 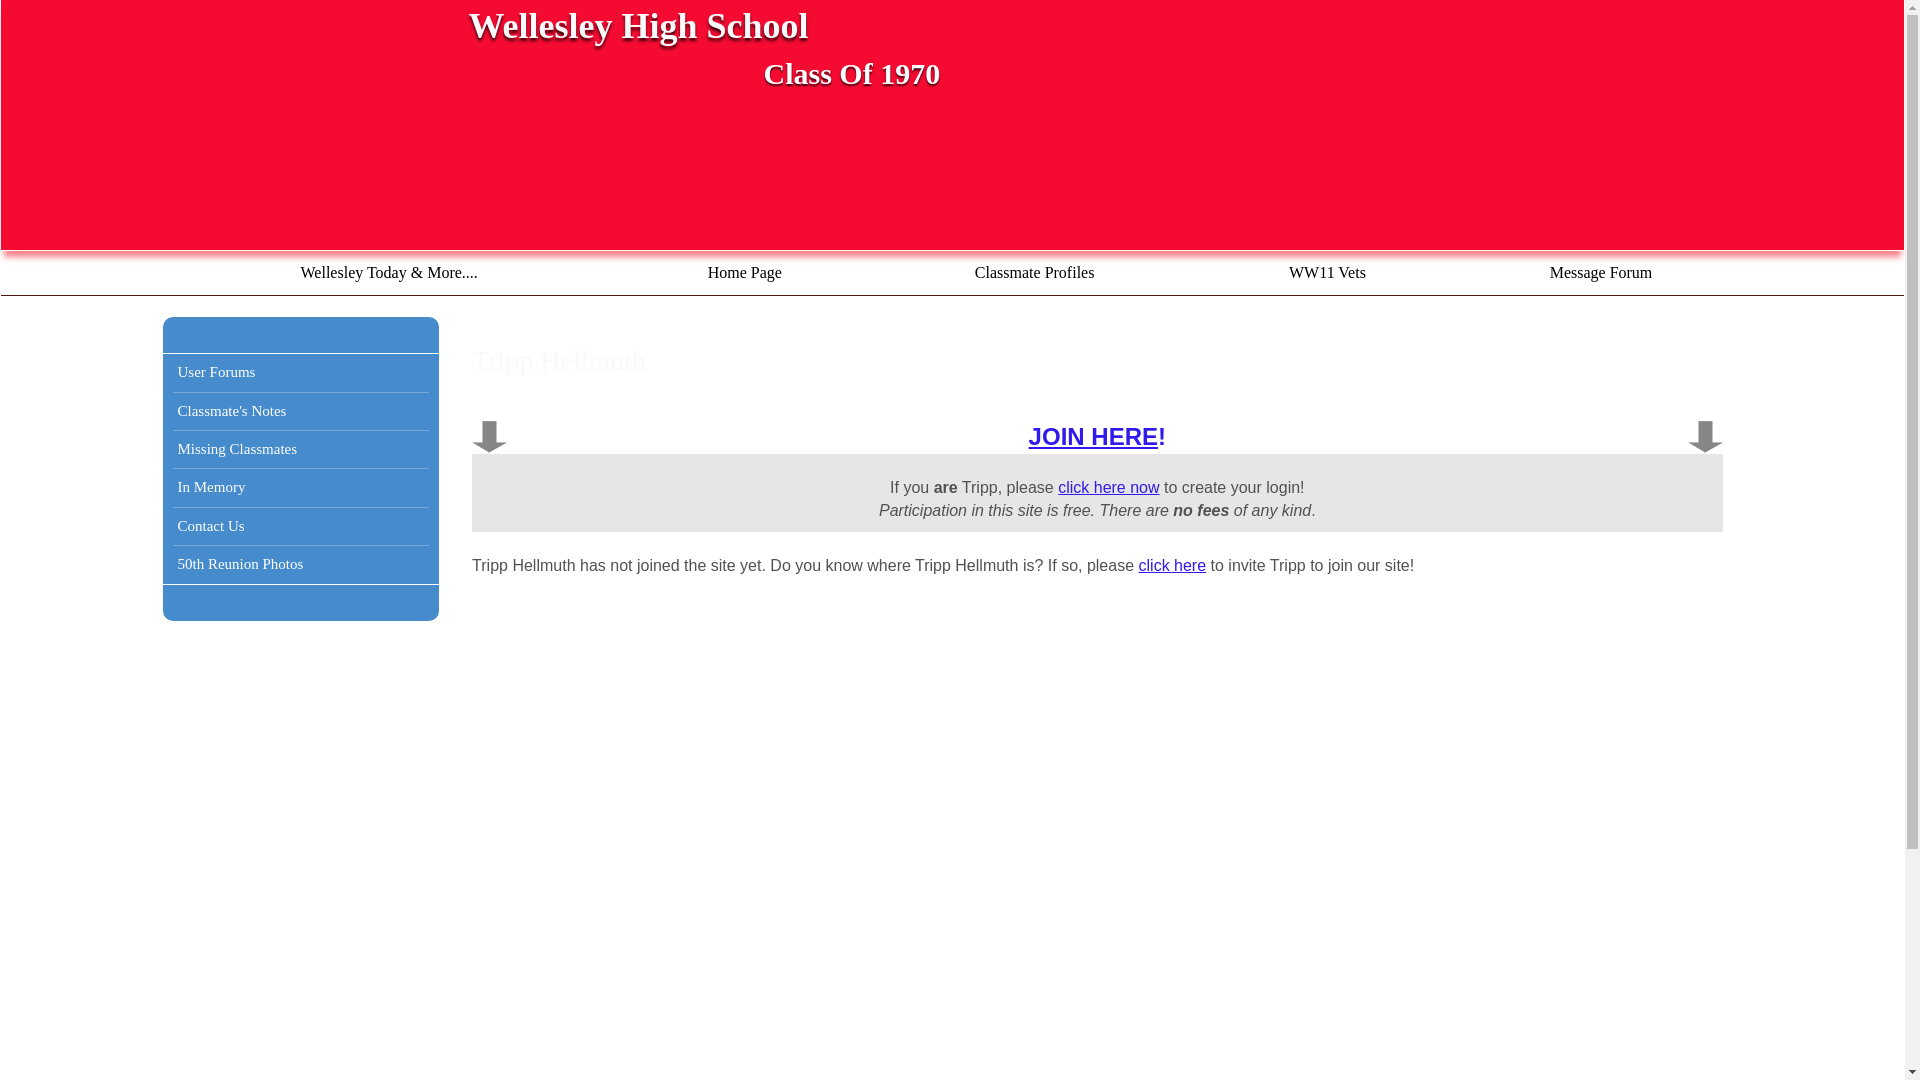 I want to click on User Forums, so click(x=300, y=372).